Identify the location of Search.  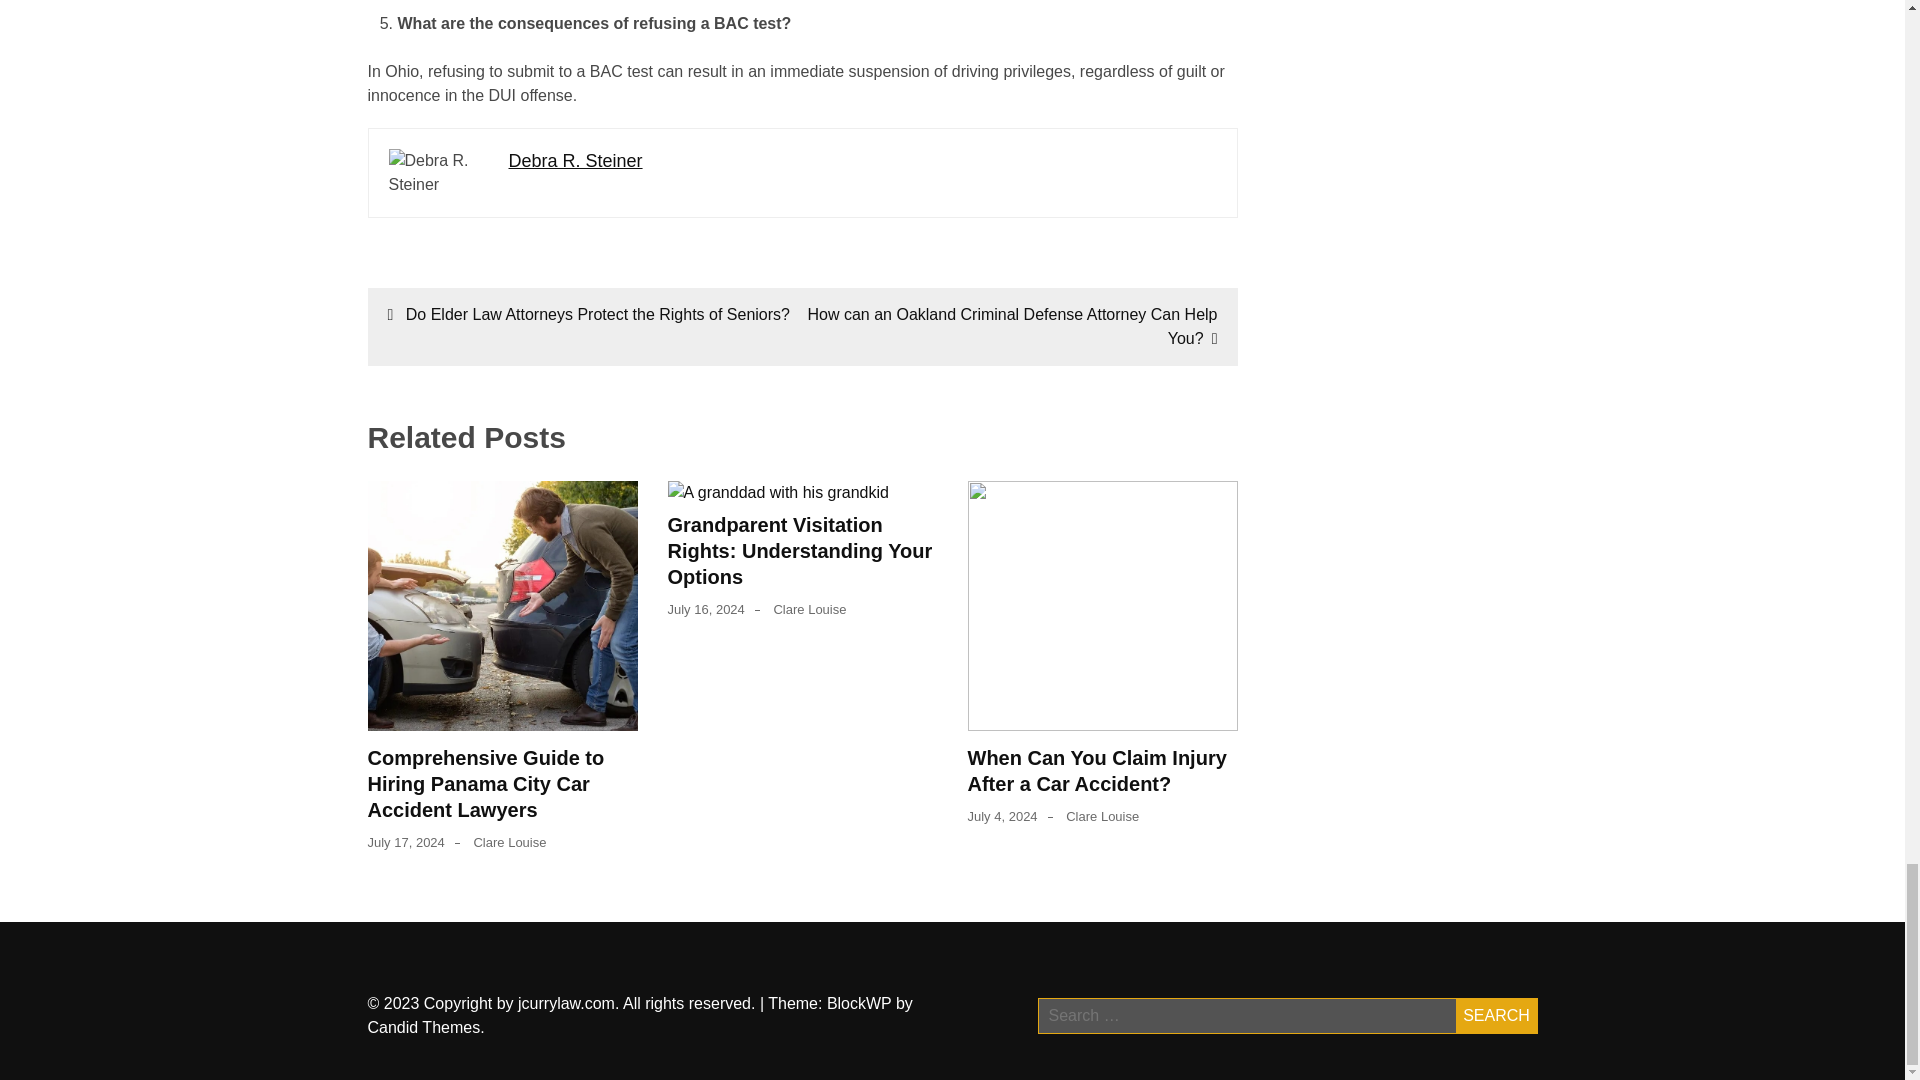
(1496, 1015).